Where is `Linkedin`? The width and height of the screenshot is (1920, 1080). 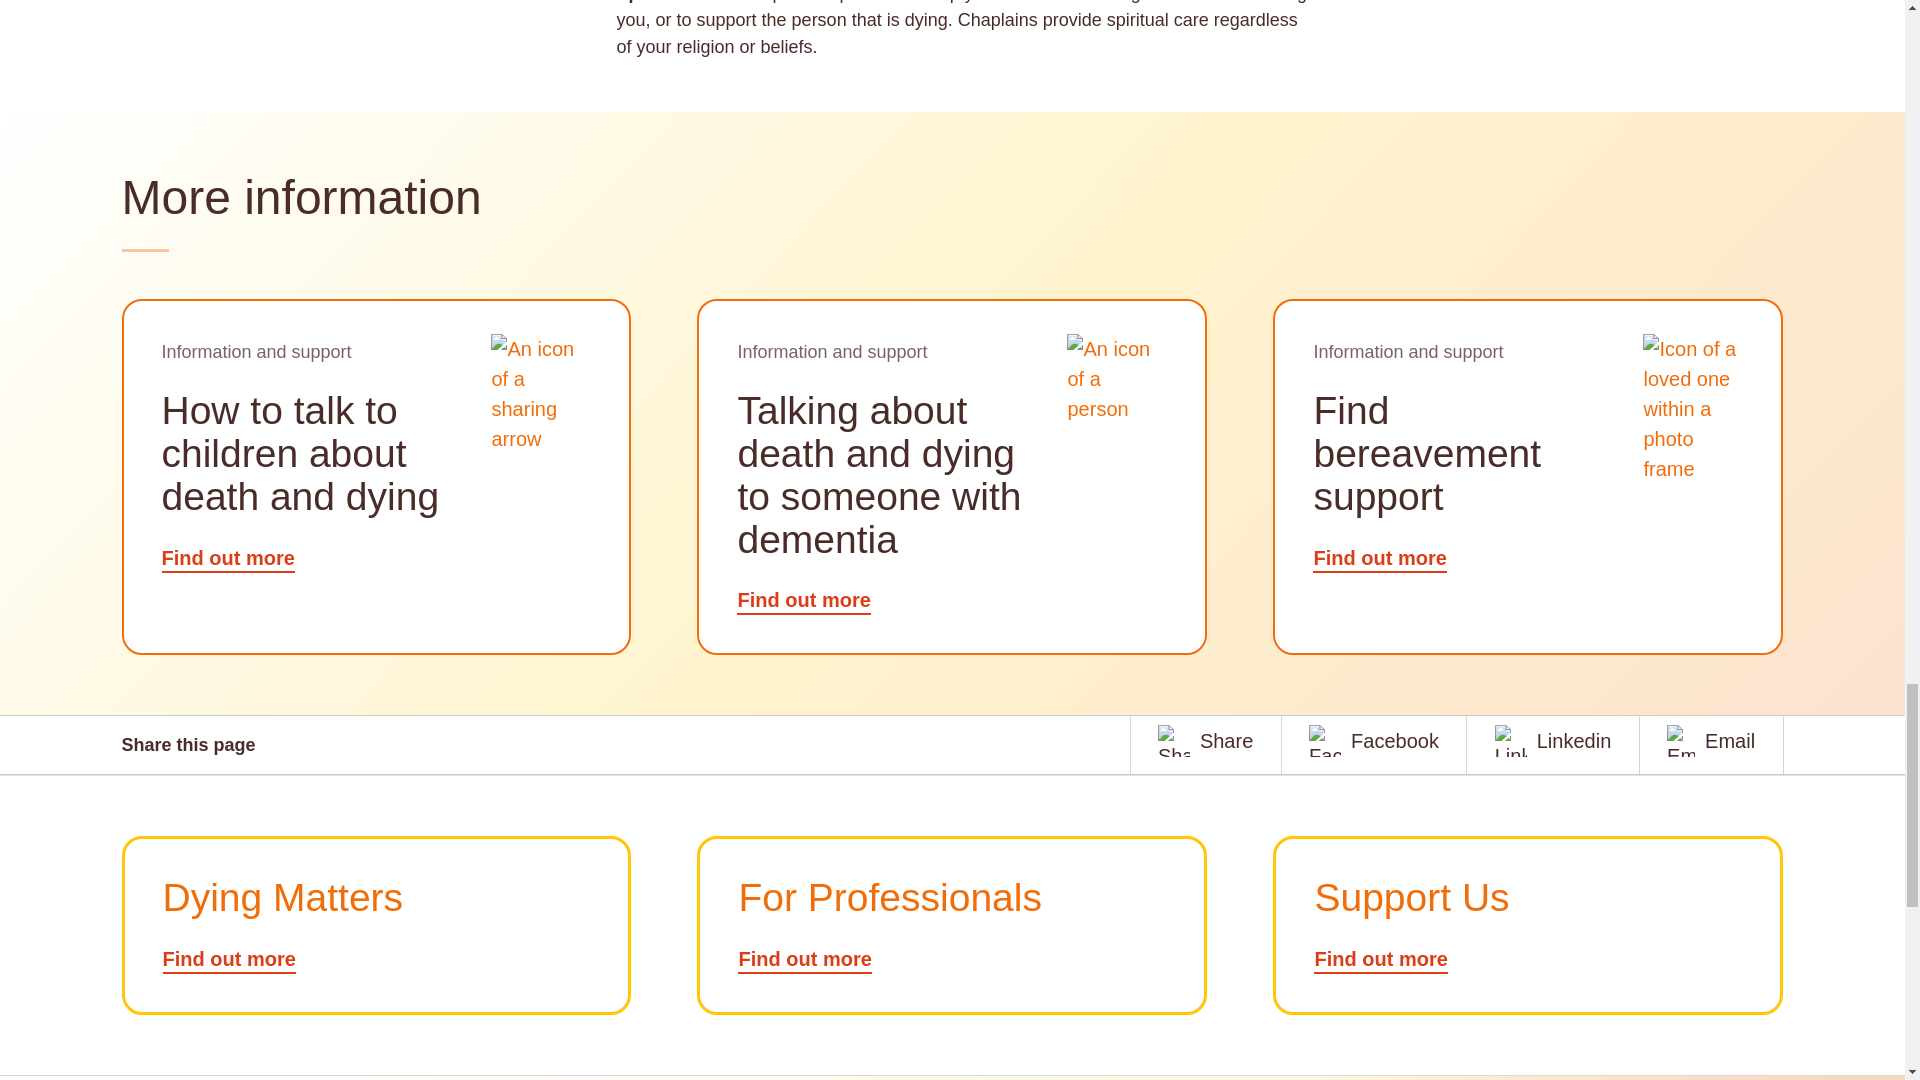 Linkedin is located at coordinates (1554, 740).